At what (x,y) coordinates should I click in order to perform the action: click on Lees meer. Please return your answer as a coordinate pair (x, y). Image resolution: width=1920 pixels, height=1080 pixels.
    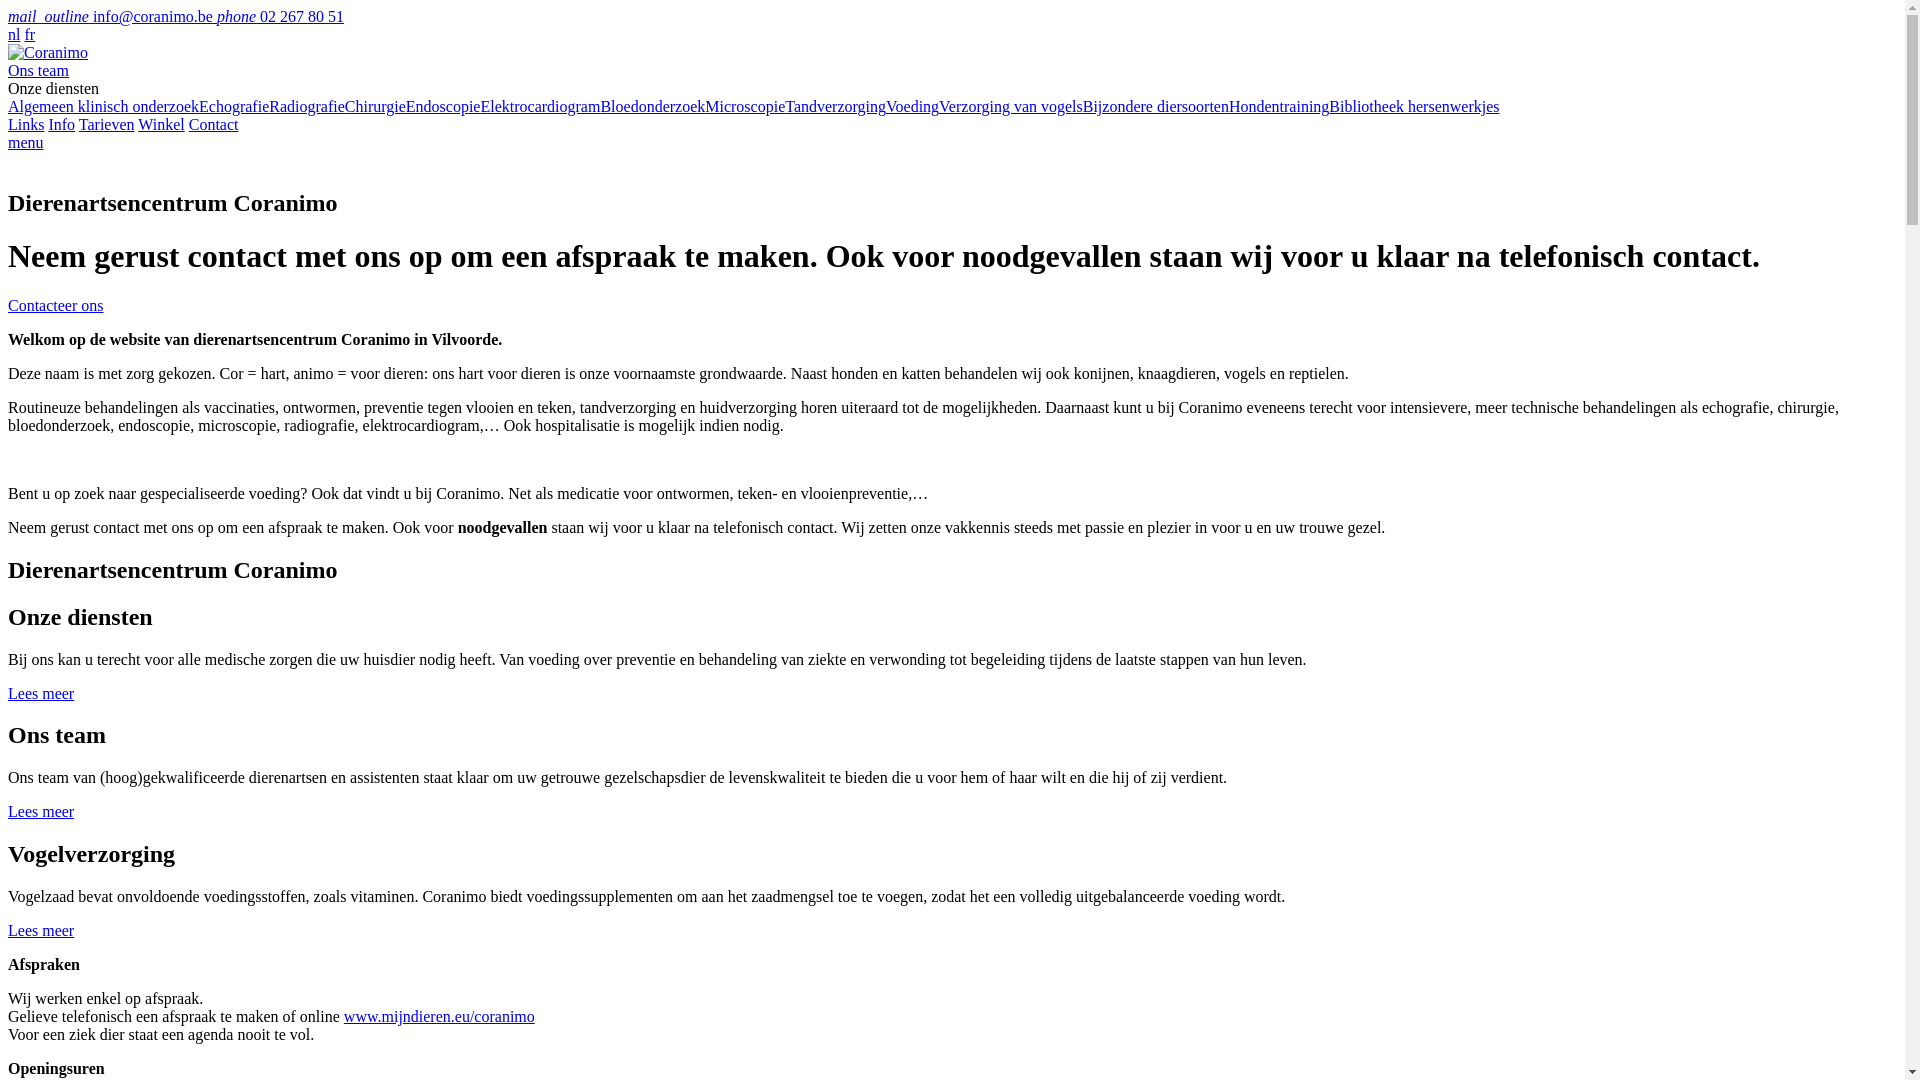
    Looking at the image, I should click on (41, 812).